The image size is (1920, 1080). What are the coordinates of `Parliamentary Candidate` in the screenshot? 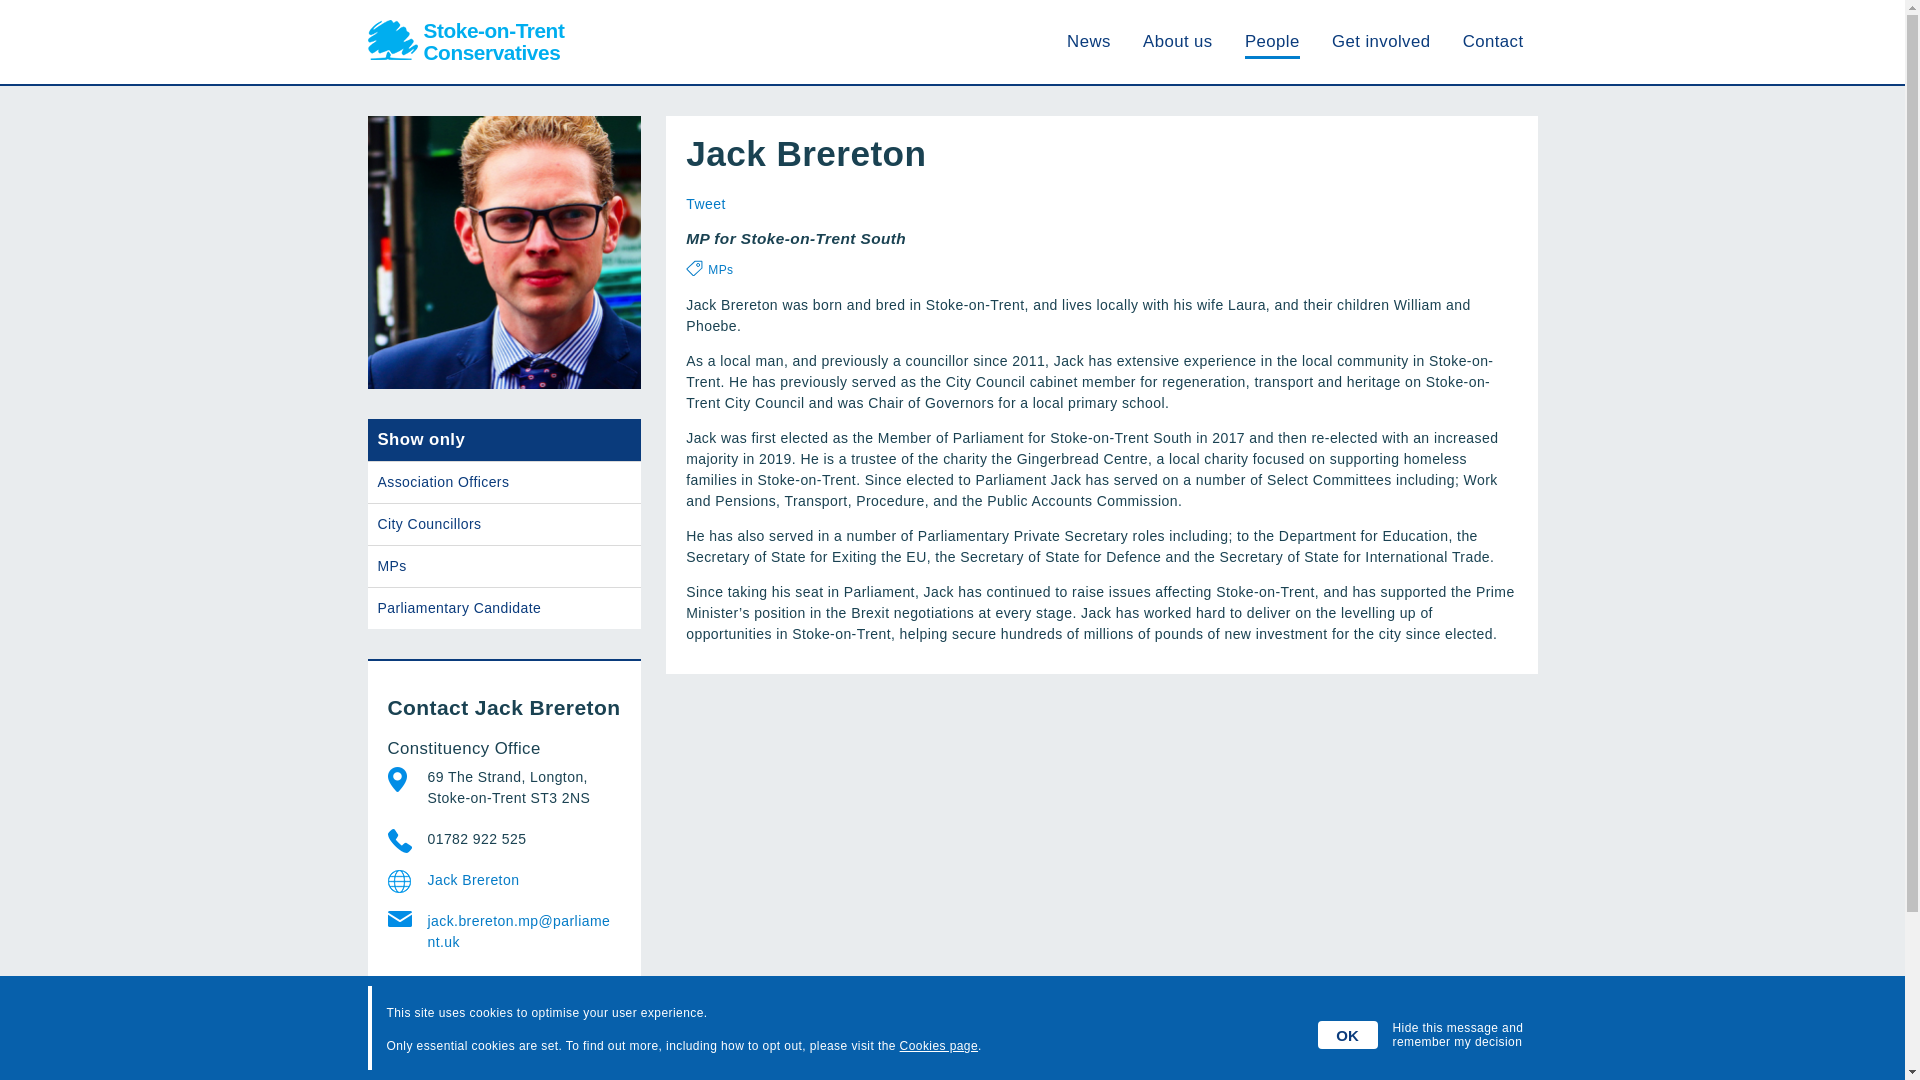 It's located at (504, 608).